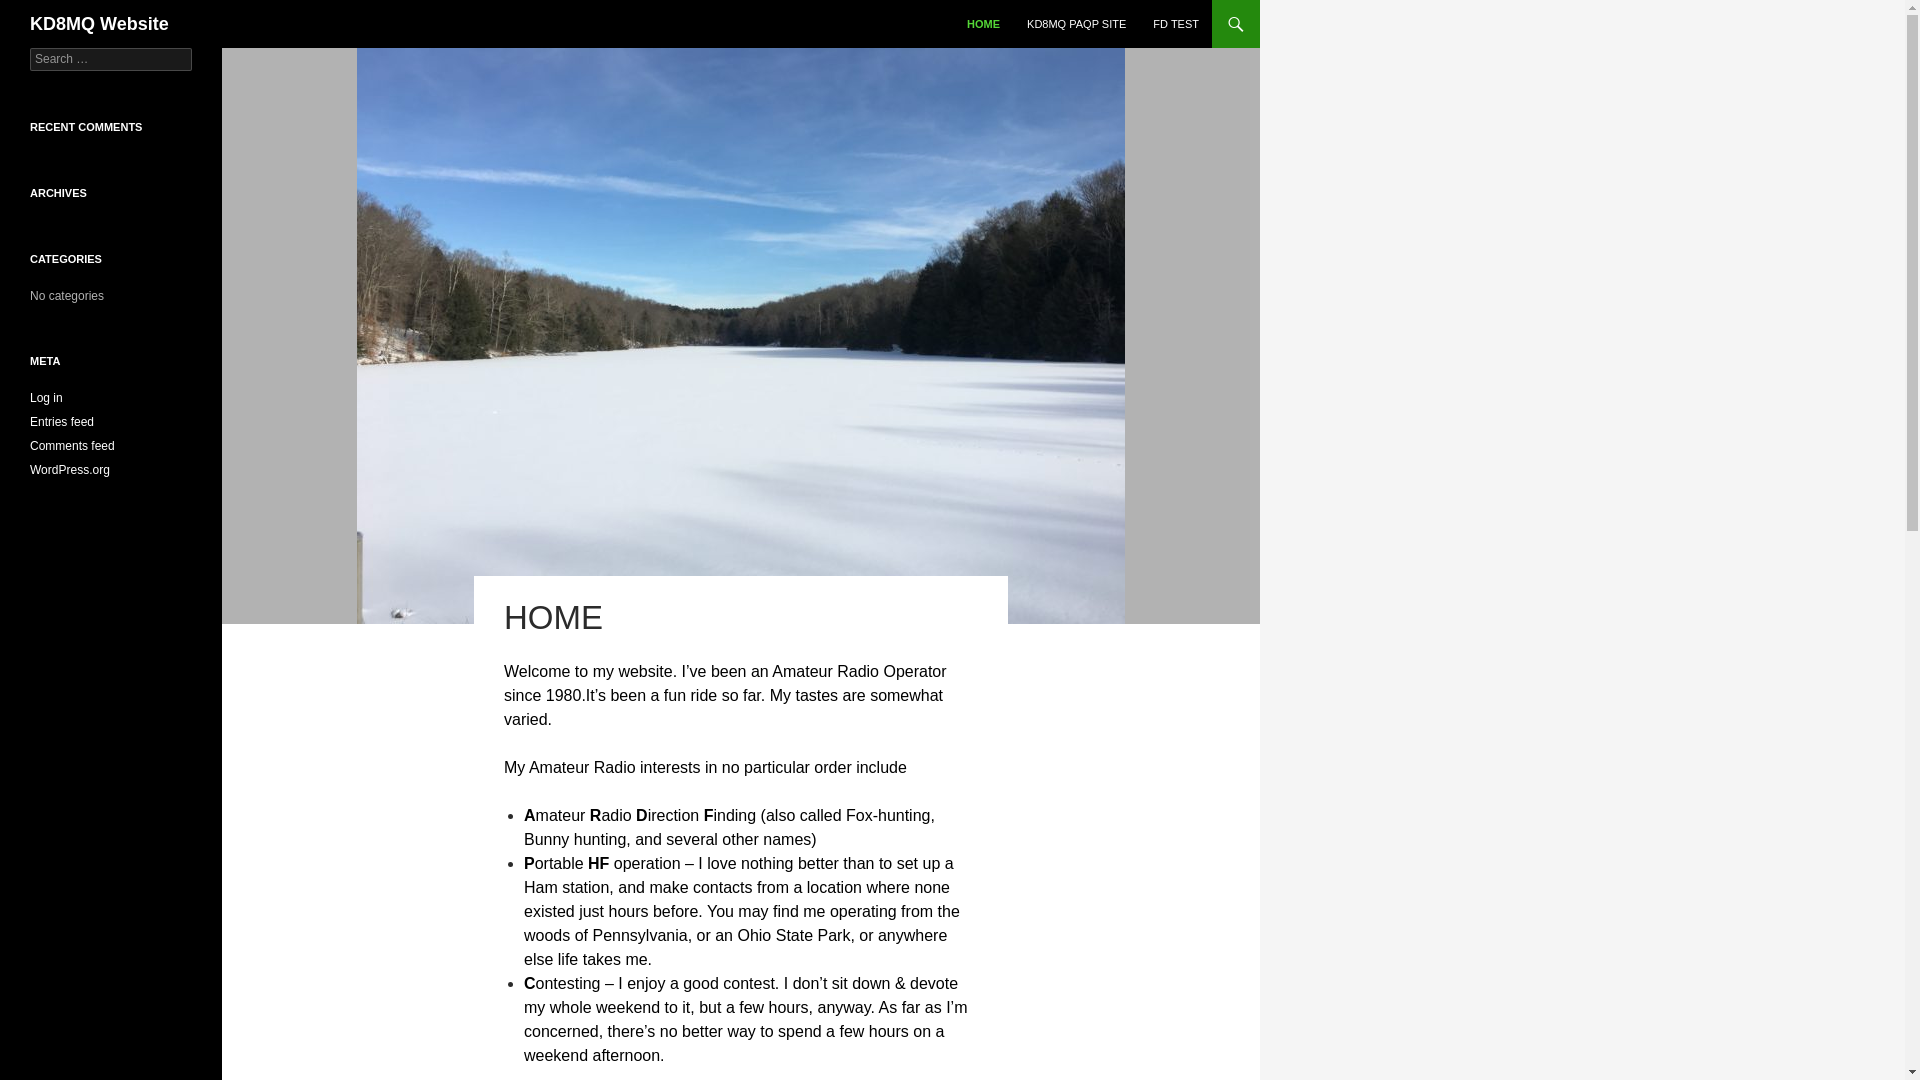 The height and width of the screenshot is (1080, 1920). What do you see at coordinates (72, 445) in the screenshot?
I see `Comments feed` at bounding box center [72, 445].